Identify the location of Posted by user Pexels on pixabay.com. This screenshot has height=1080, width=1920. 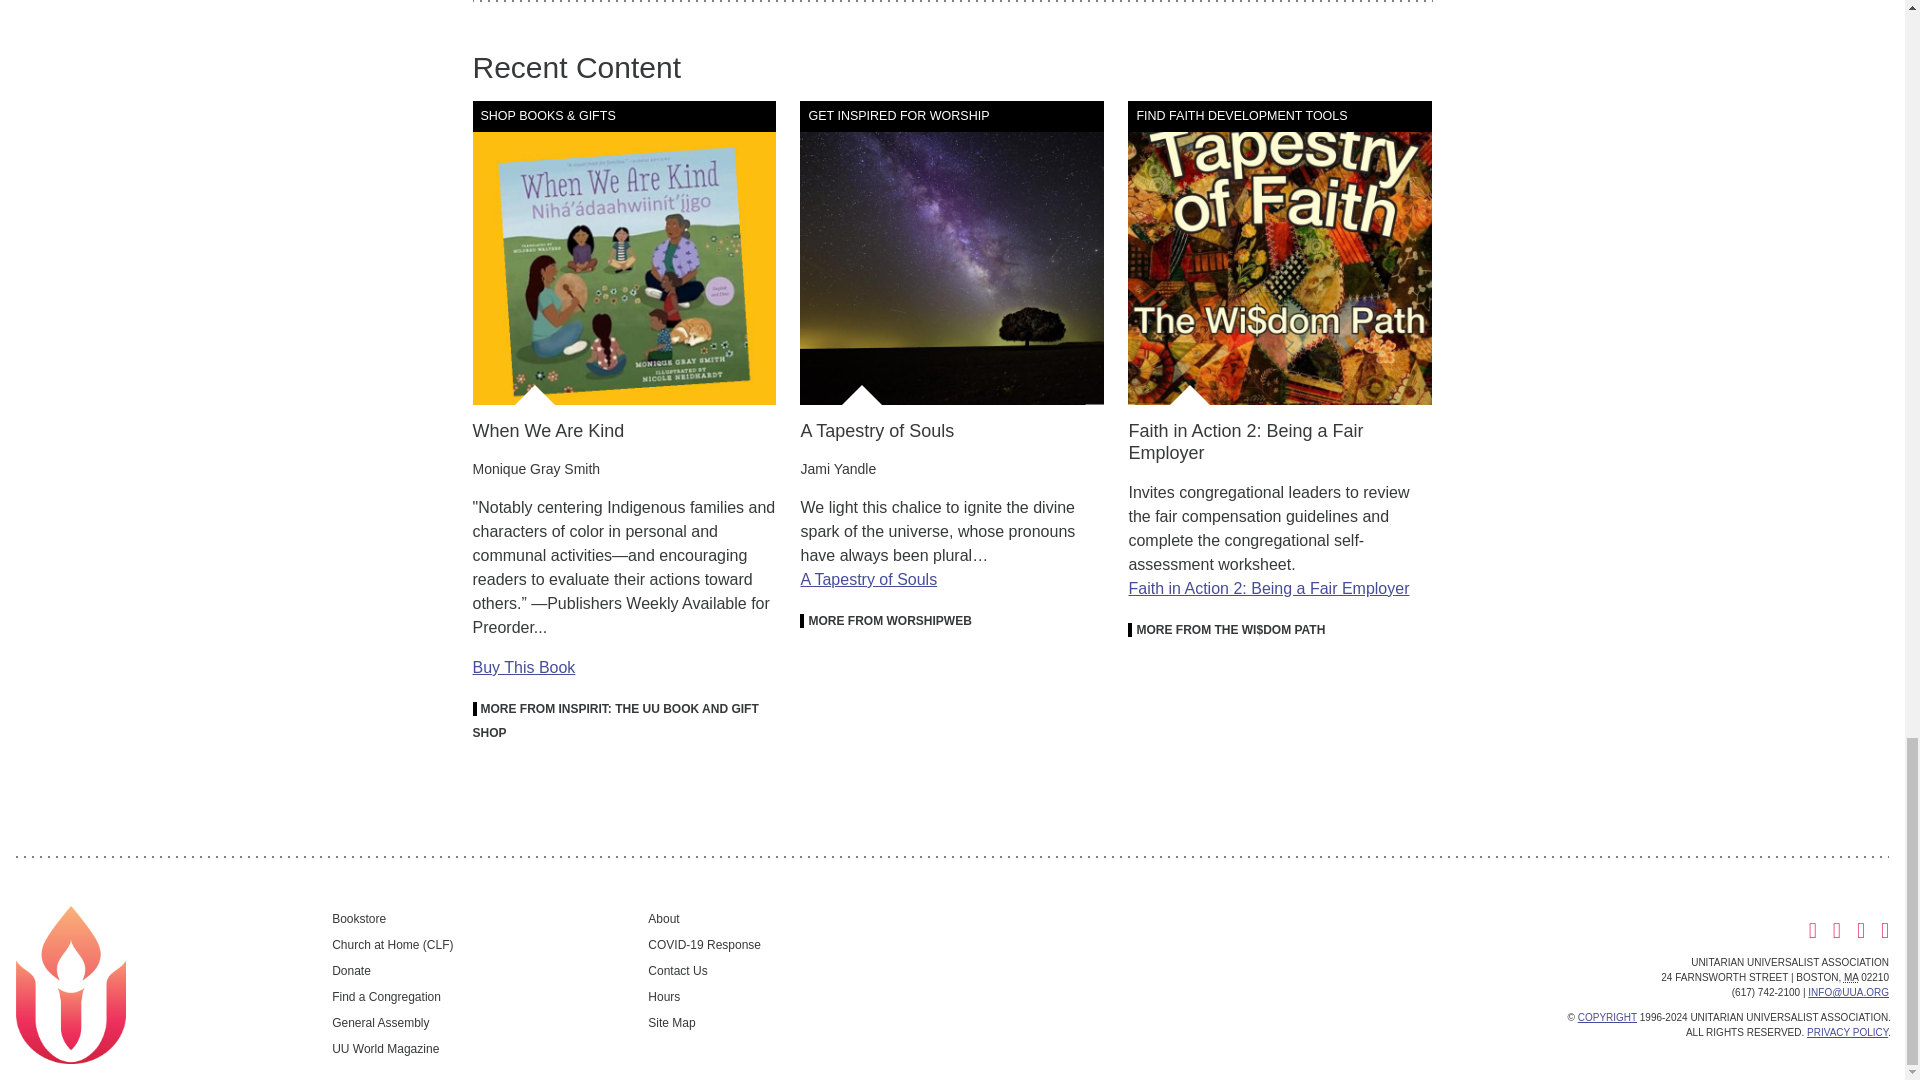
(952, 253).